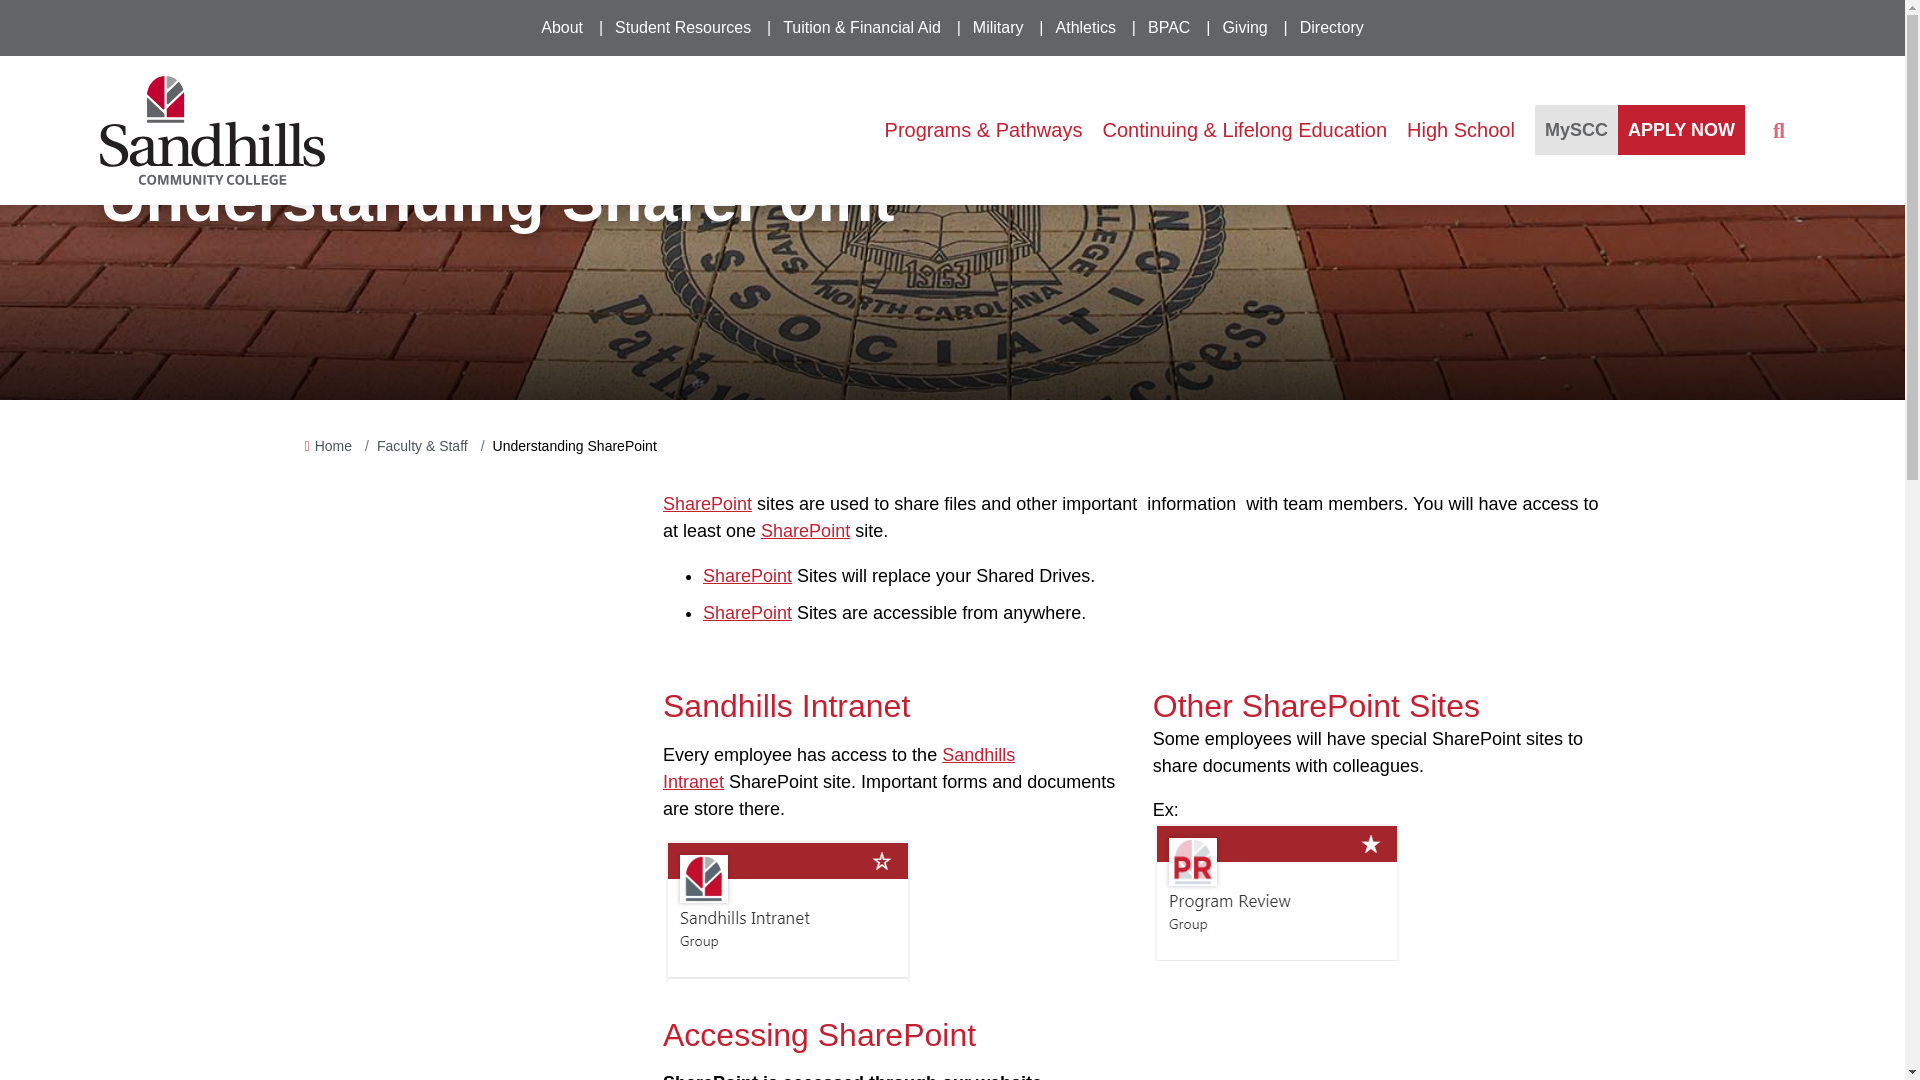 This screenshot has width=1920, height=1080. Describe the element at coordinates (998, 28) in the screenshot. I see `Military` at that location.